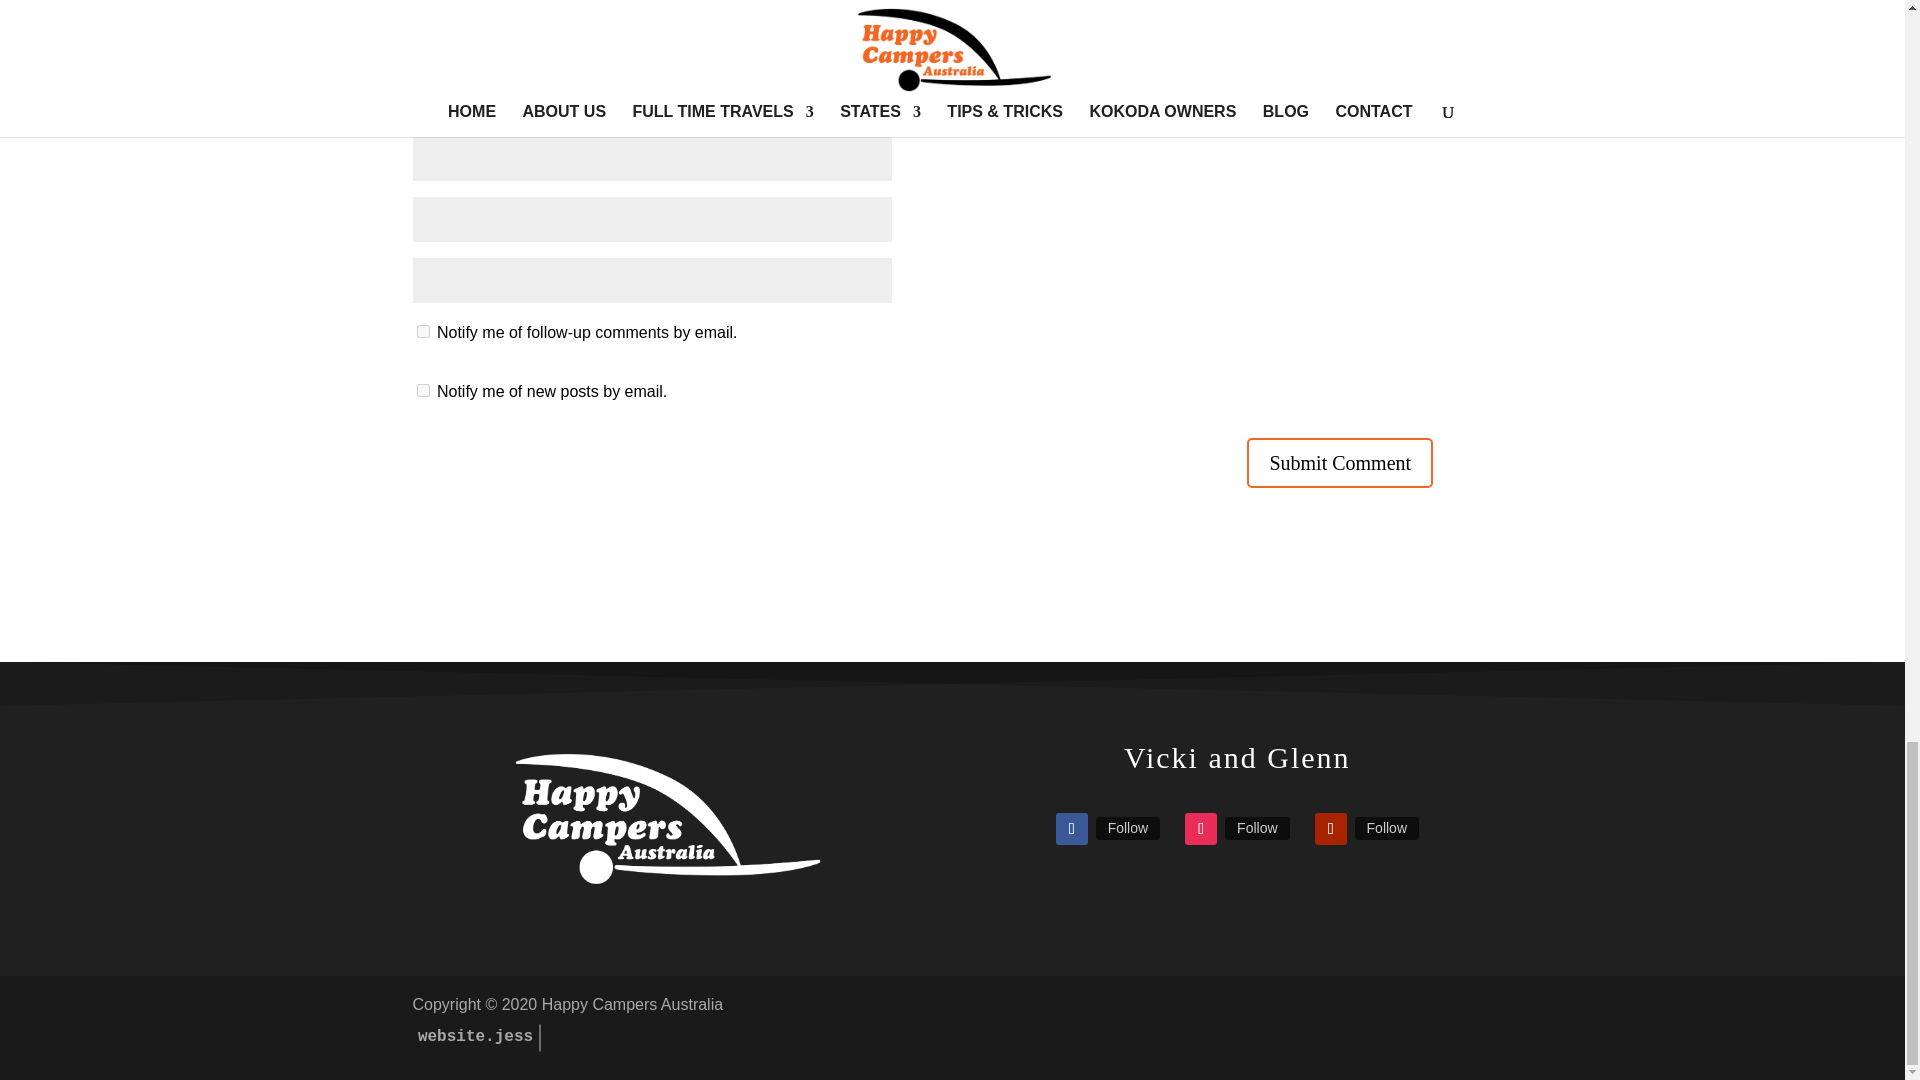 This screenshot has width=1920, height=1080. Describe the element at coordinates (1339, 463) in the screenshot. I see `Submit Comment` at that location.